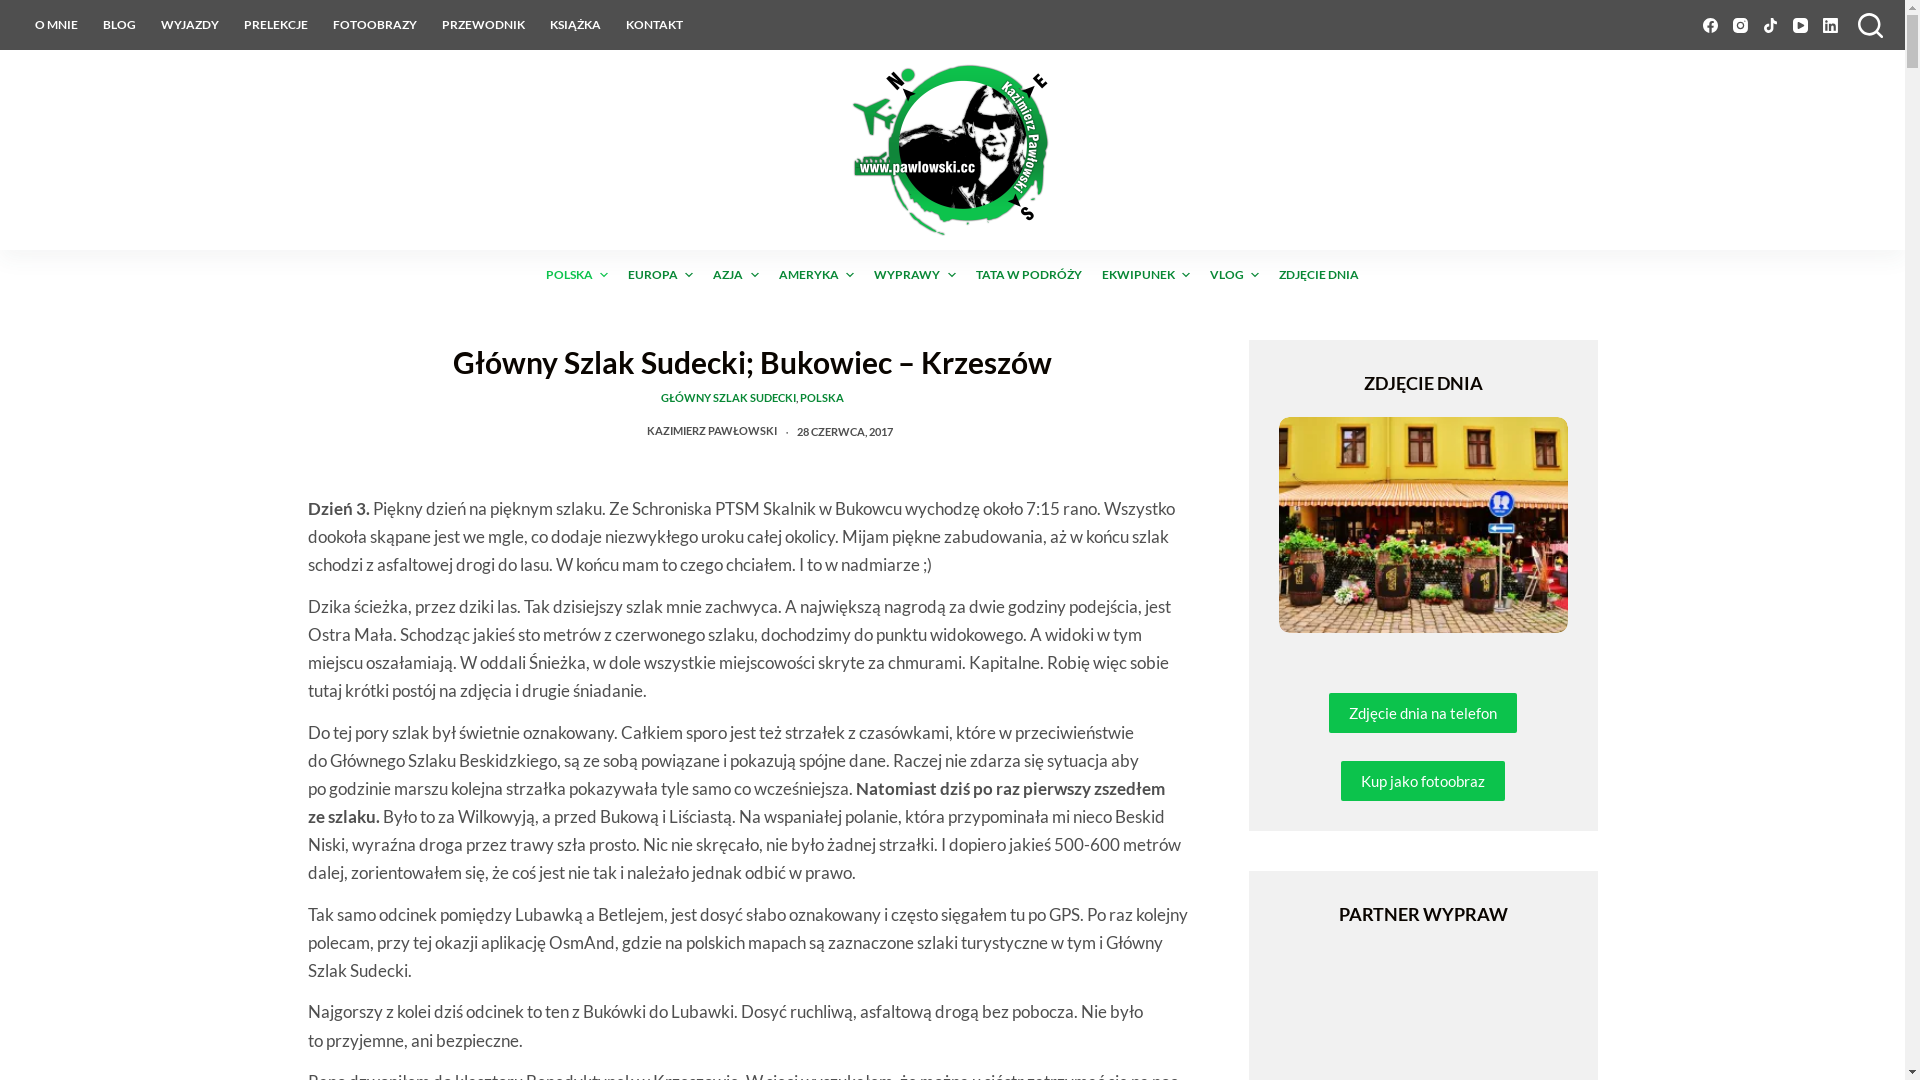  Describe the element at coordinates (1234, 275) in the screenshot. I see `VLOG` at that location.